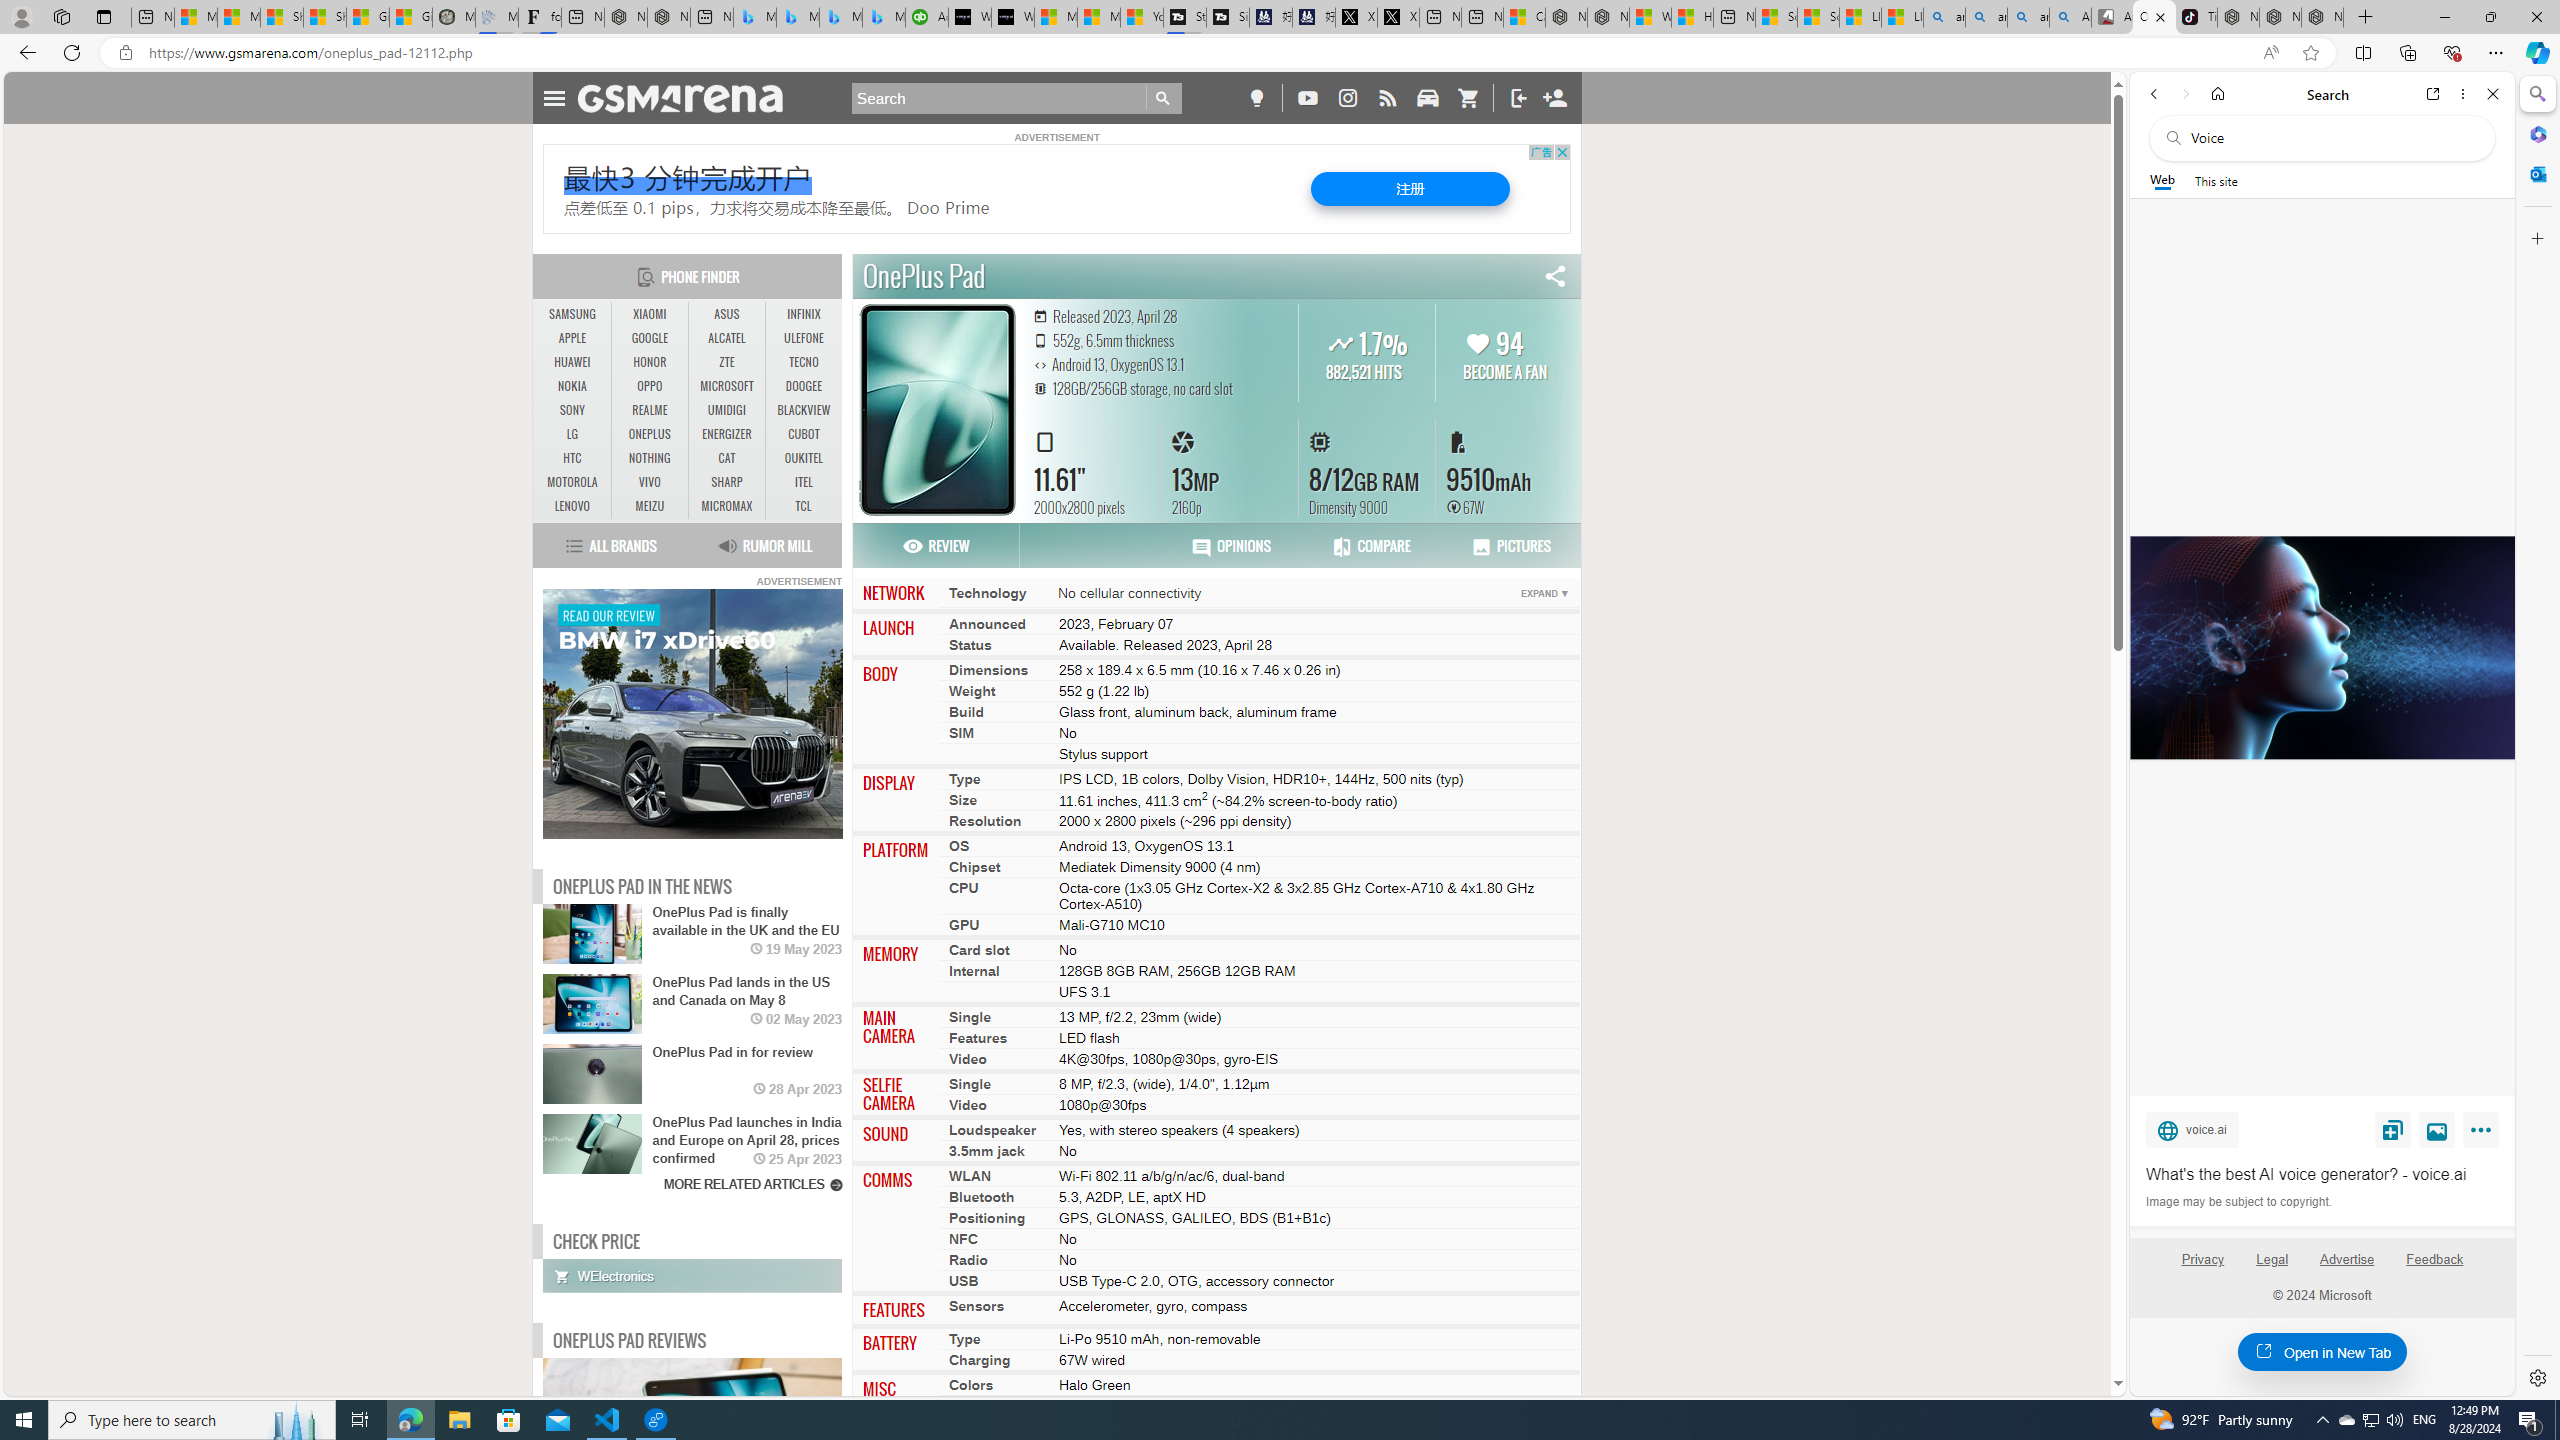 Image resolution: width=2560 pixels, height=1440 pixels. I want to click on Accounting Software for Accountants, CPAs and Bookkeepers, so click(926, 17).